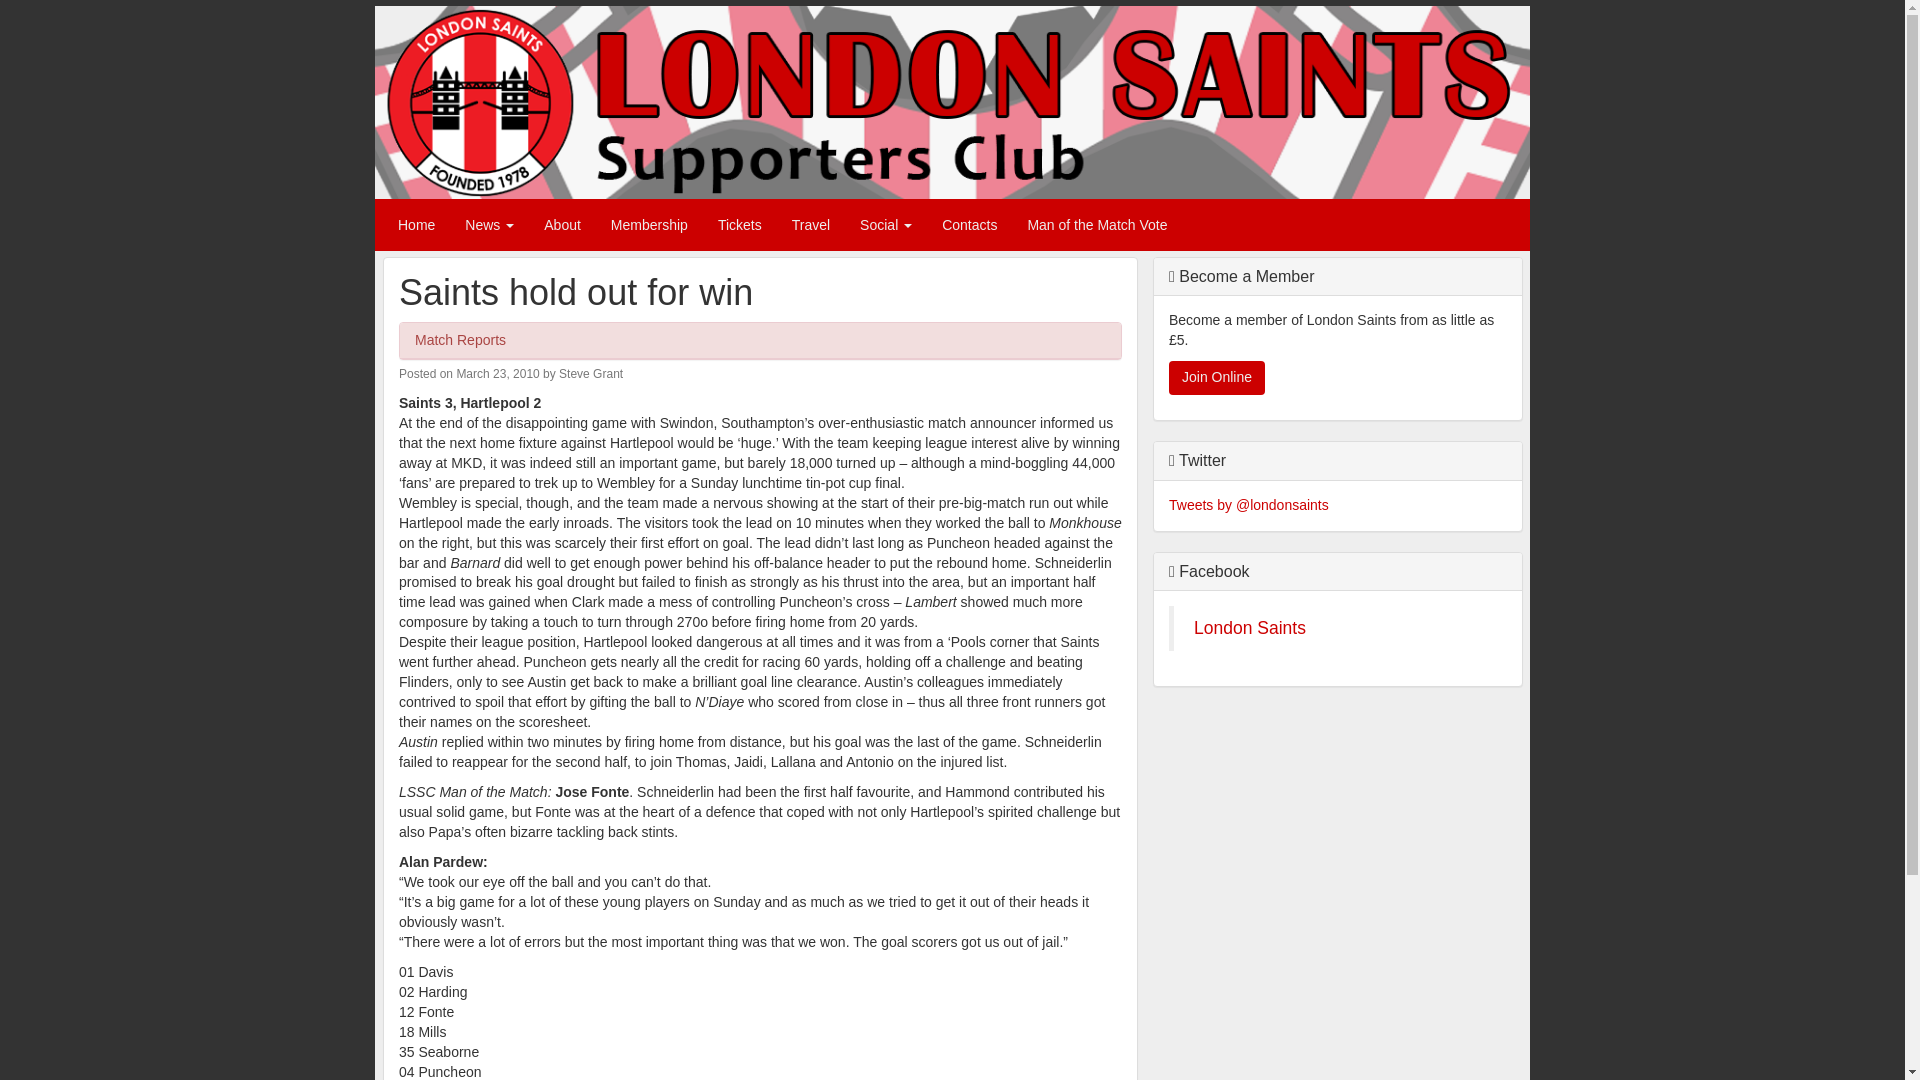 The width and height of the screenshot is (1920, 1080). What do you see at coordinates (740, 224) in the screenshot?
I see `Tickets` at bounding box center [740, 224].